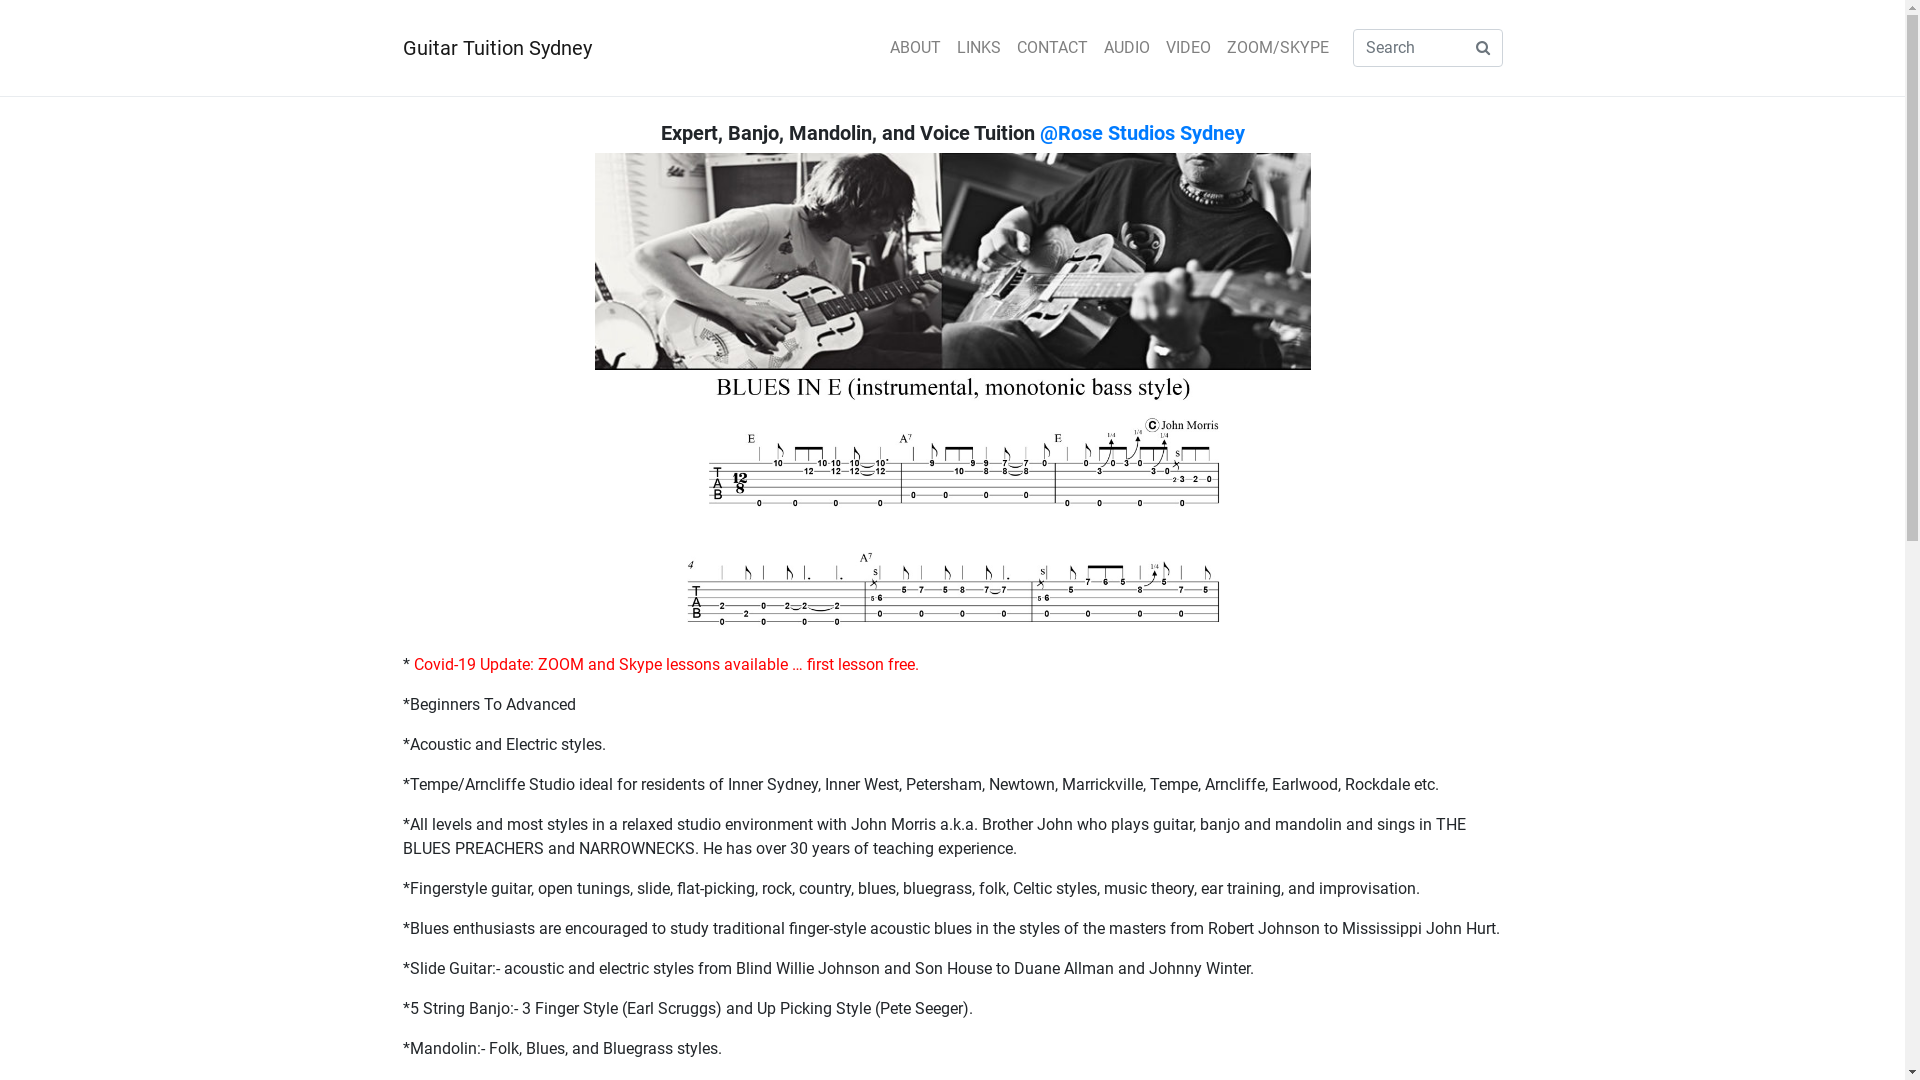  I want to click on @Rose Studios Sydney, so click(1142, 133).